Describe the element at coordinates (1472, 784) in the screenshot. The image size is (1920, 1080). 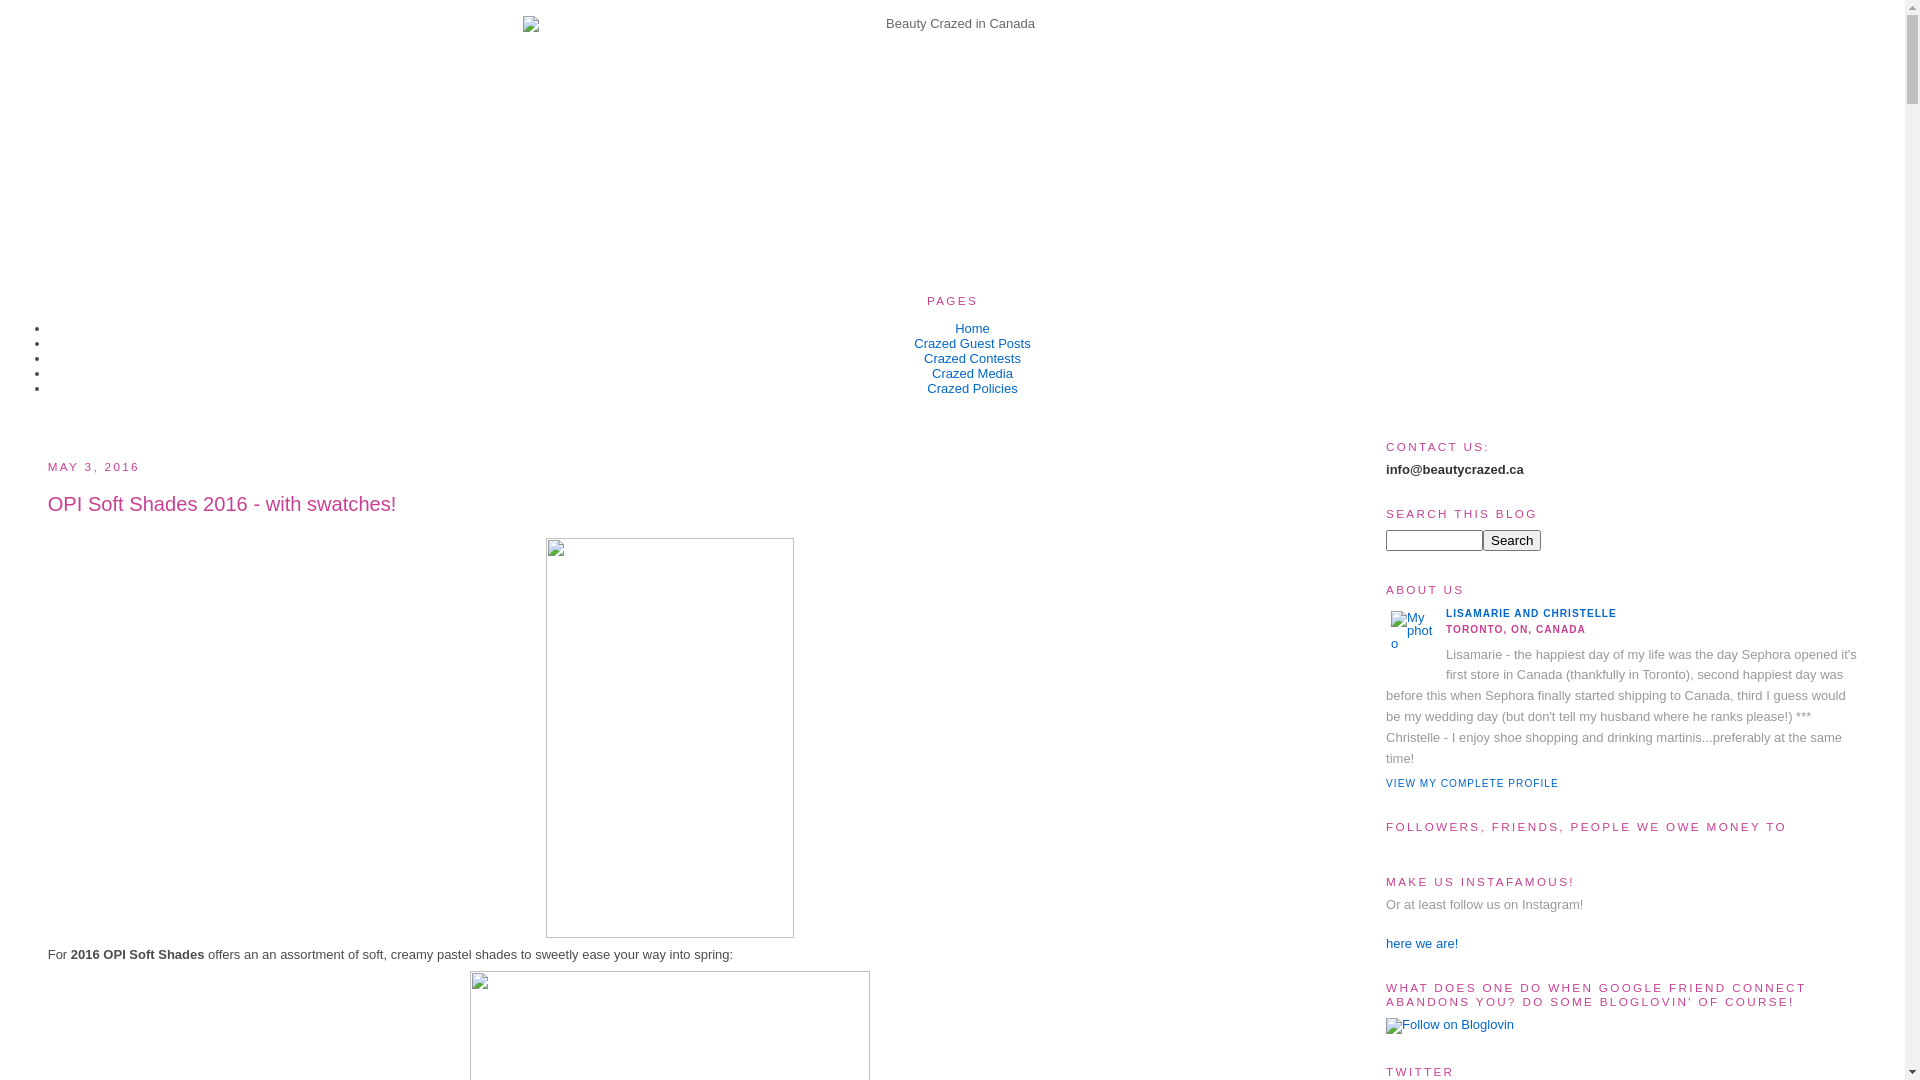
I see `VIEW MY COMPLETE PROFILE` at that location.